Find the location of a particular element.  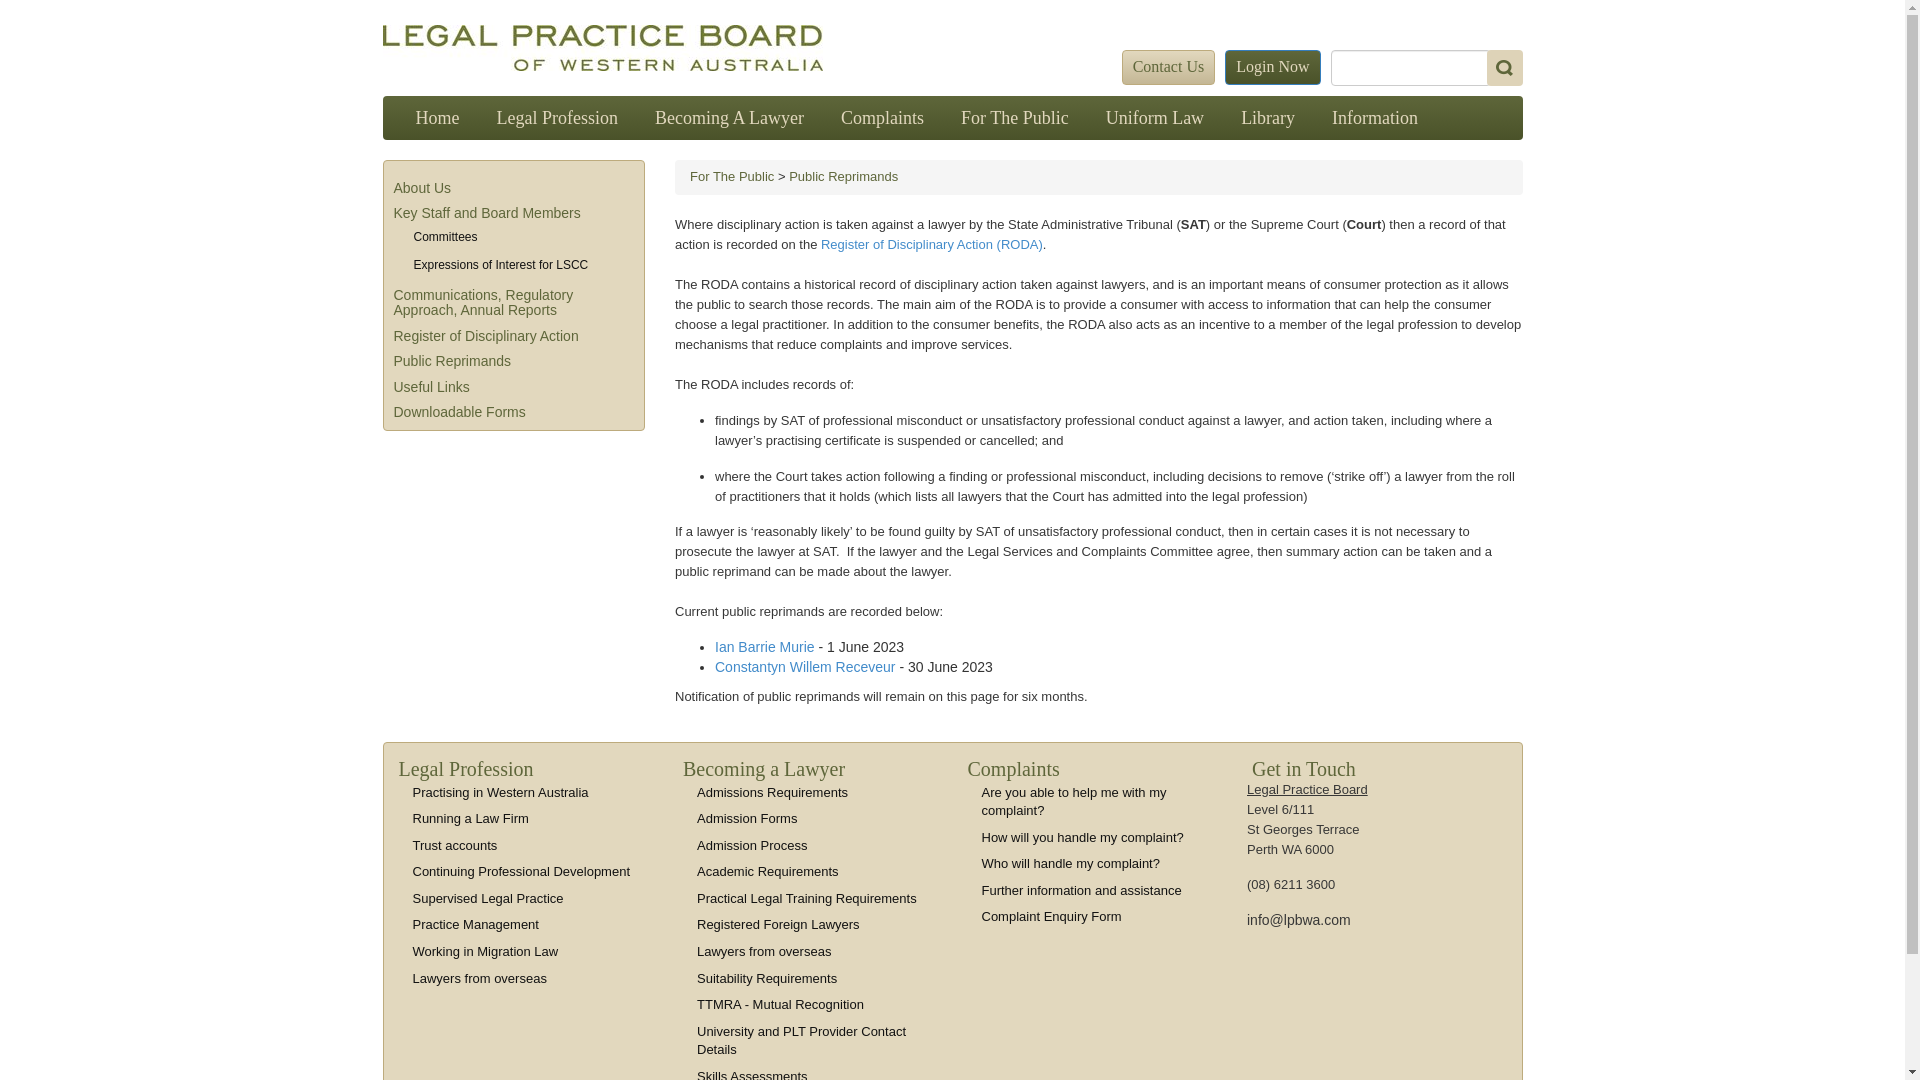

Useful Links is located at coordinates (432, 387).